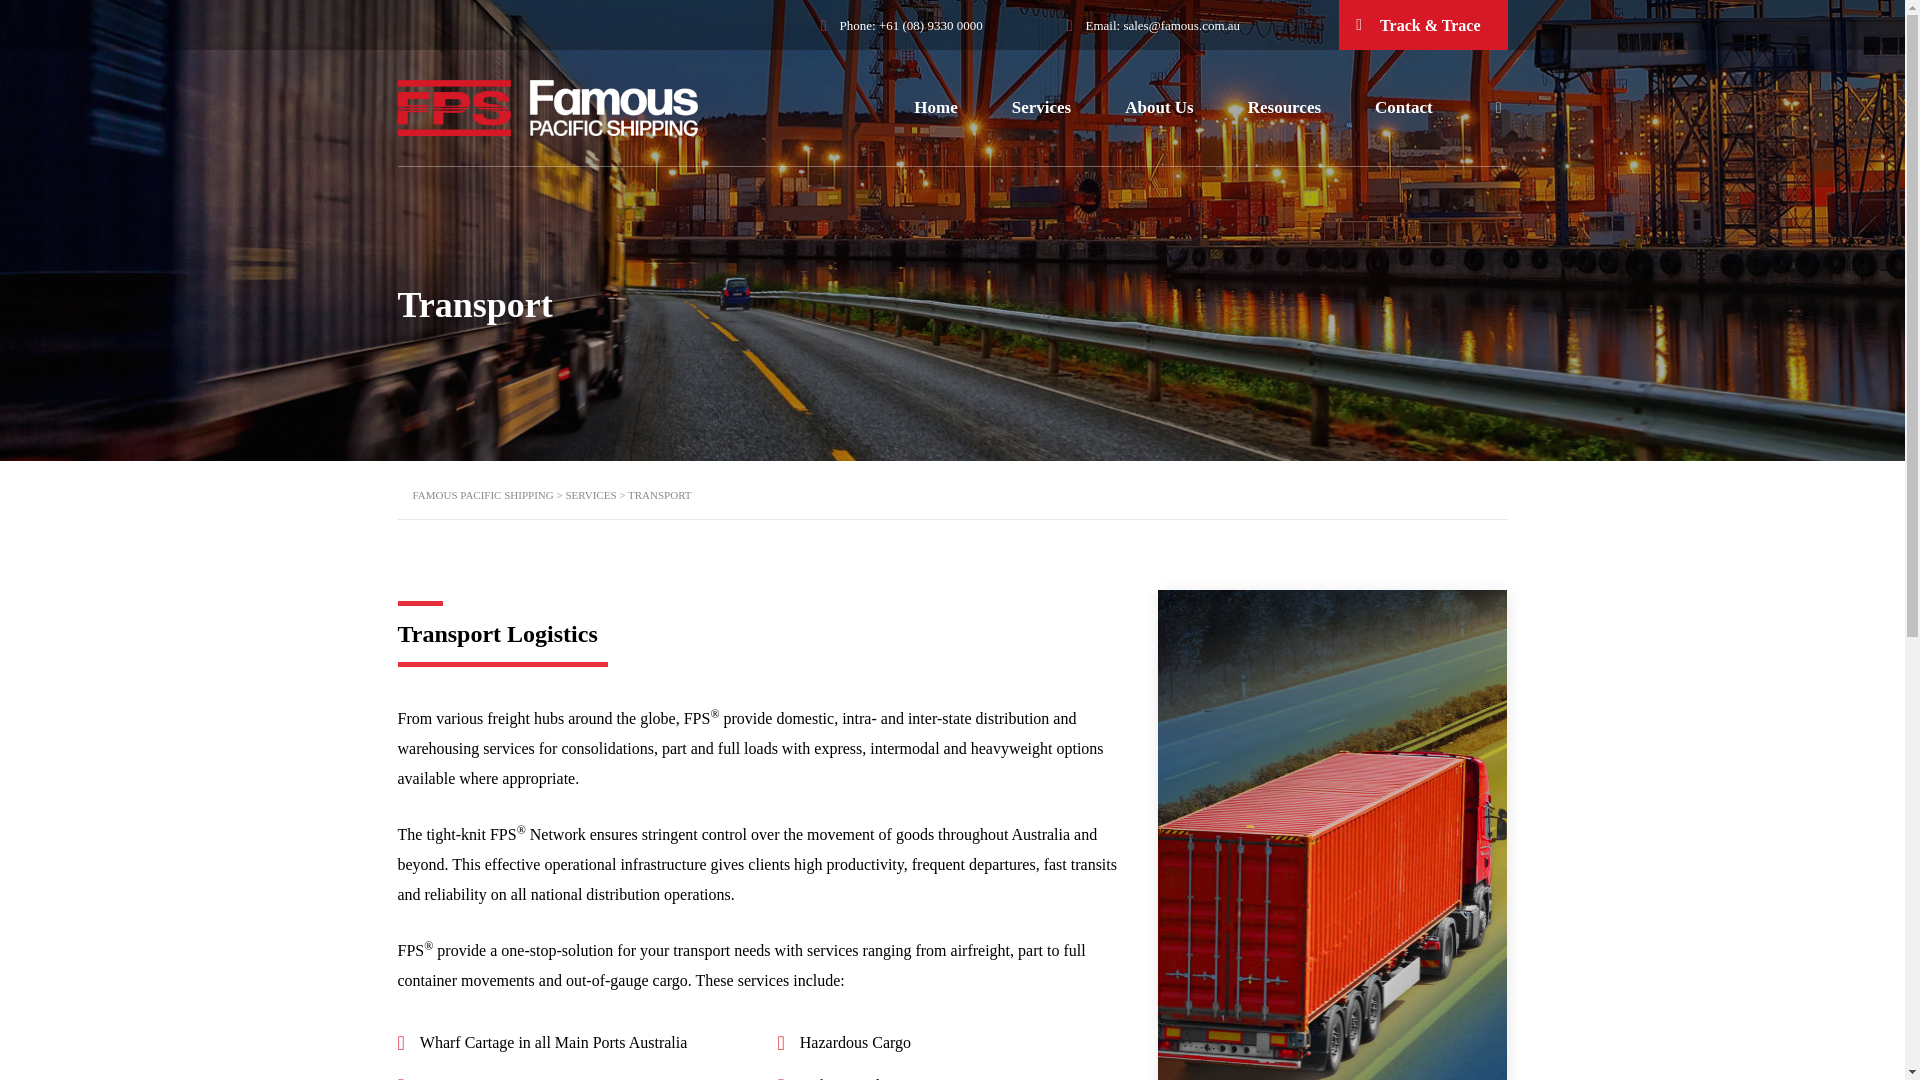  I want to click on About Us, so click(1160, 108).